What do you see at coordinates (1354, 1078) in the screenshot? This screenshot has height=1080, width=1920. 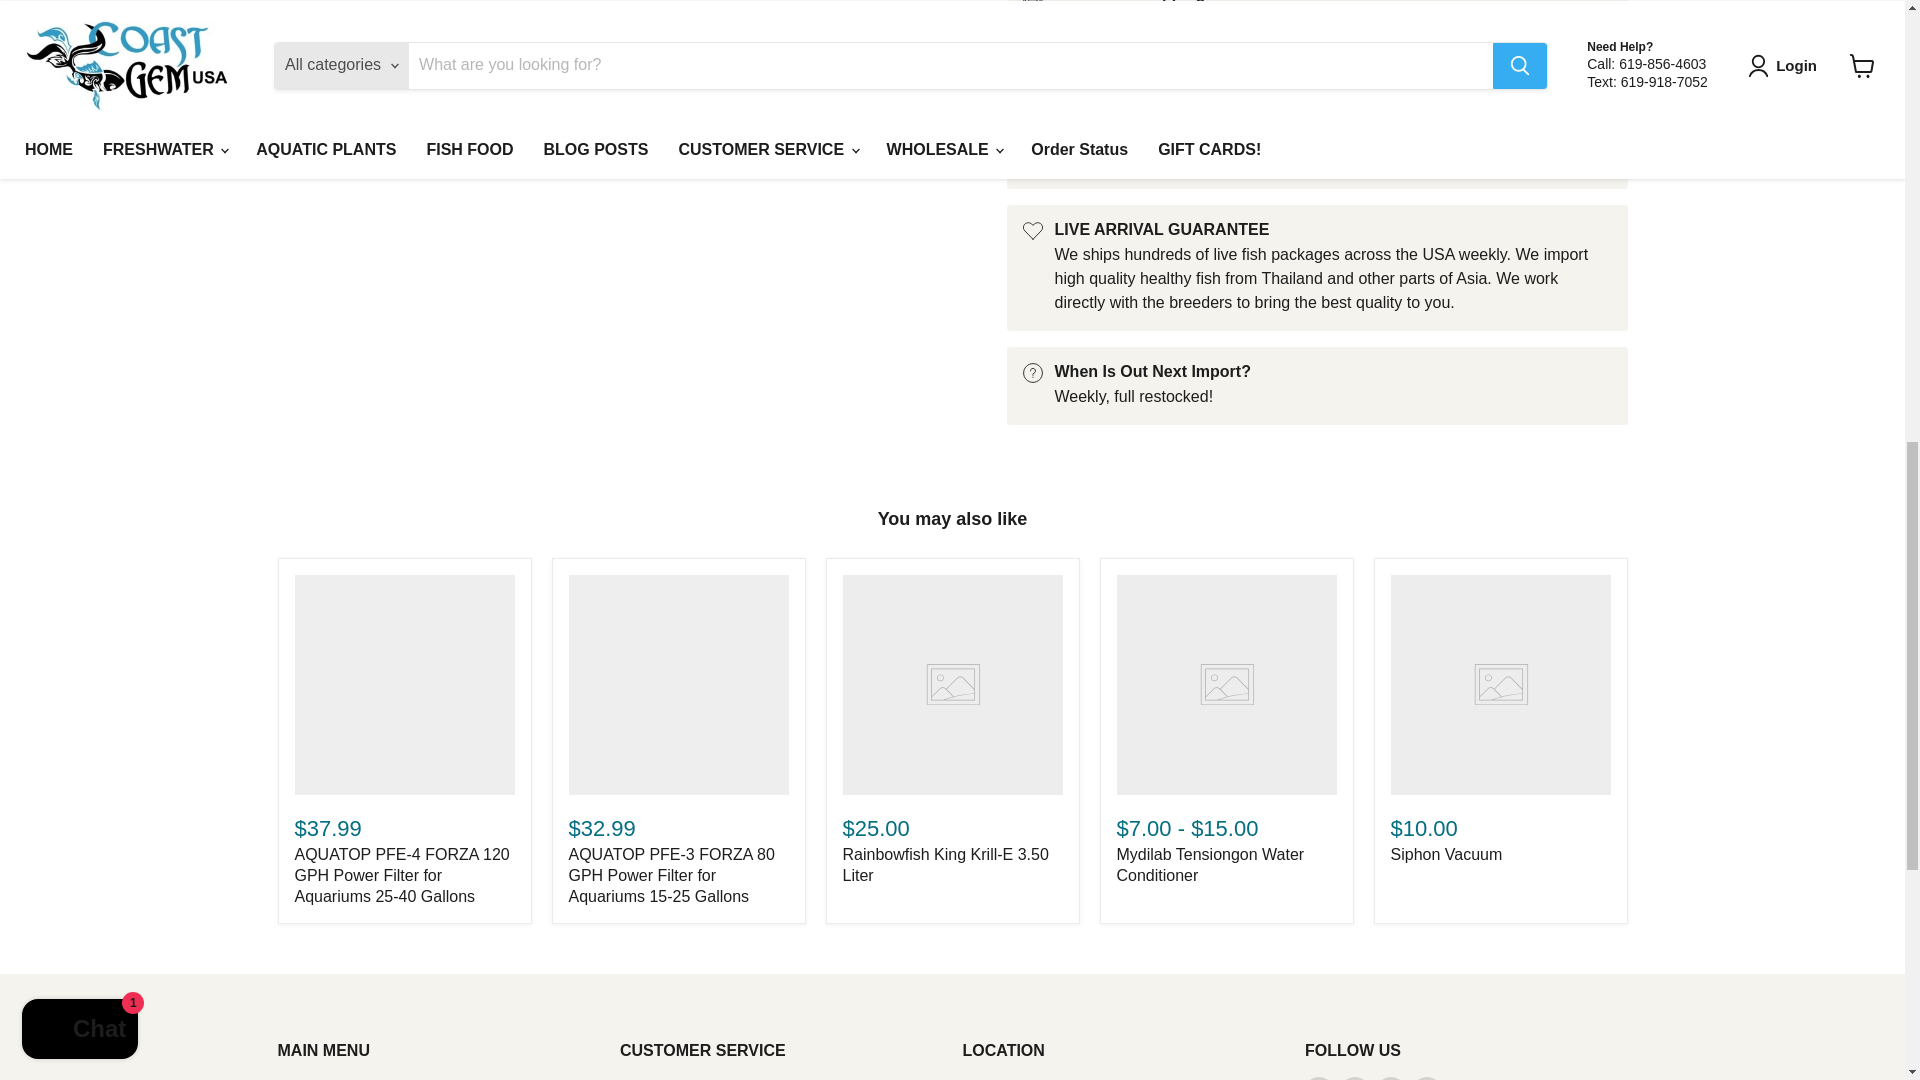 I see `Instagram` at bounding box center [1354, 1078].